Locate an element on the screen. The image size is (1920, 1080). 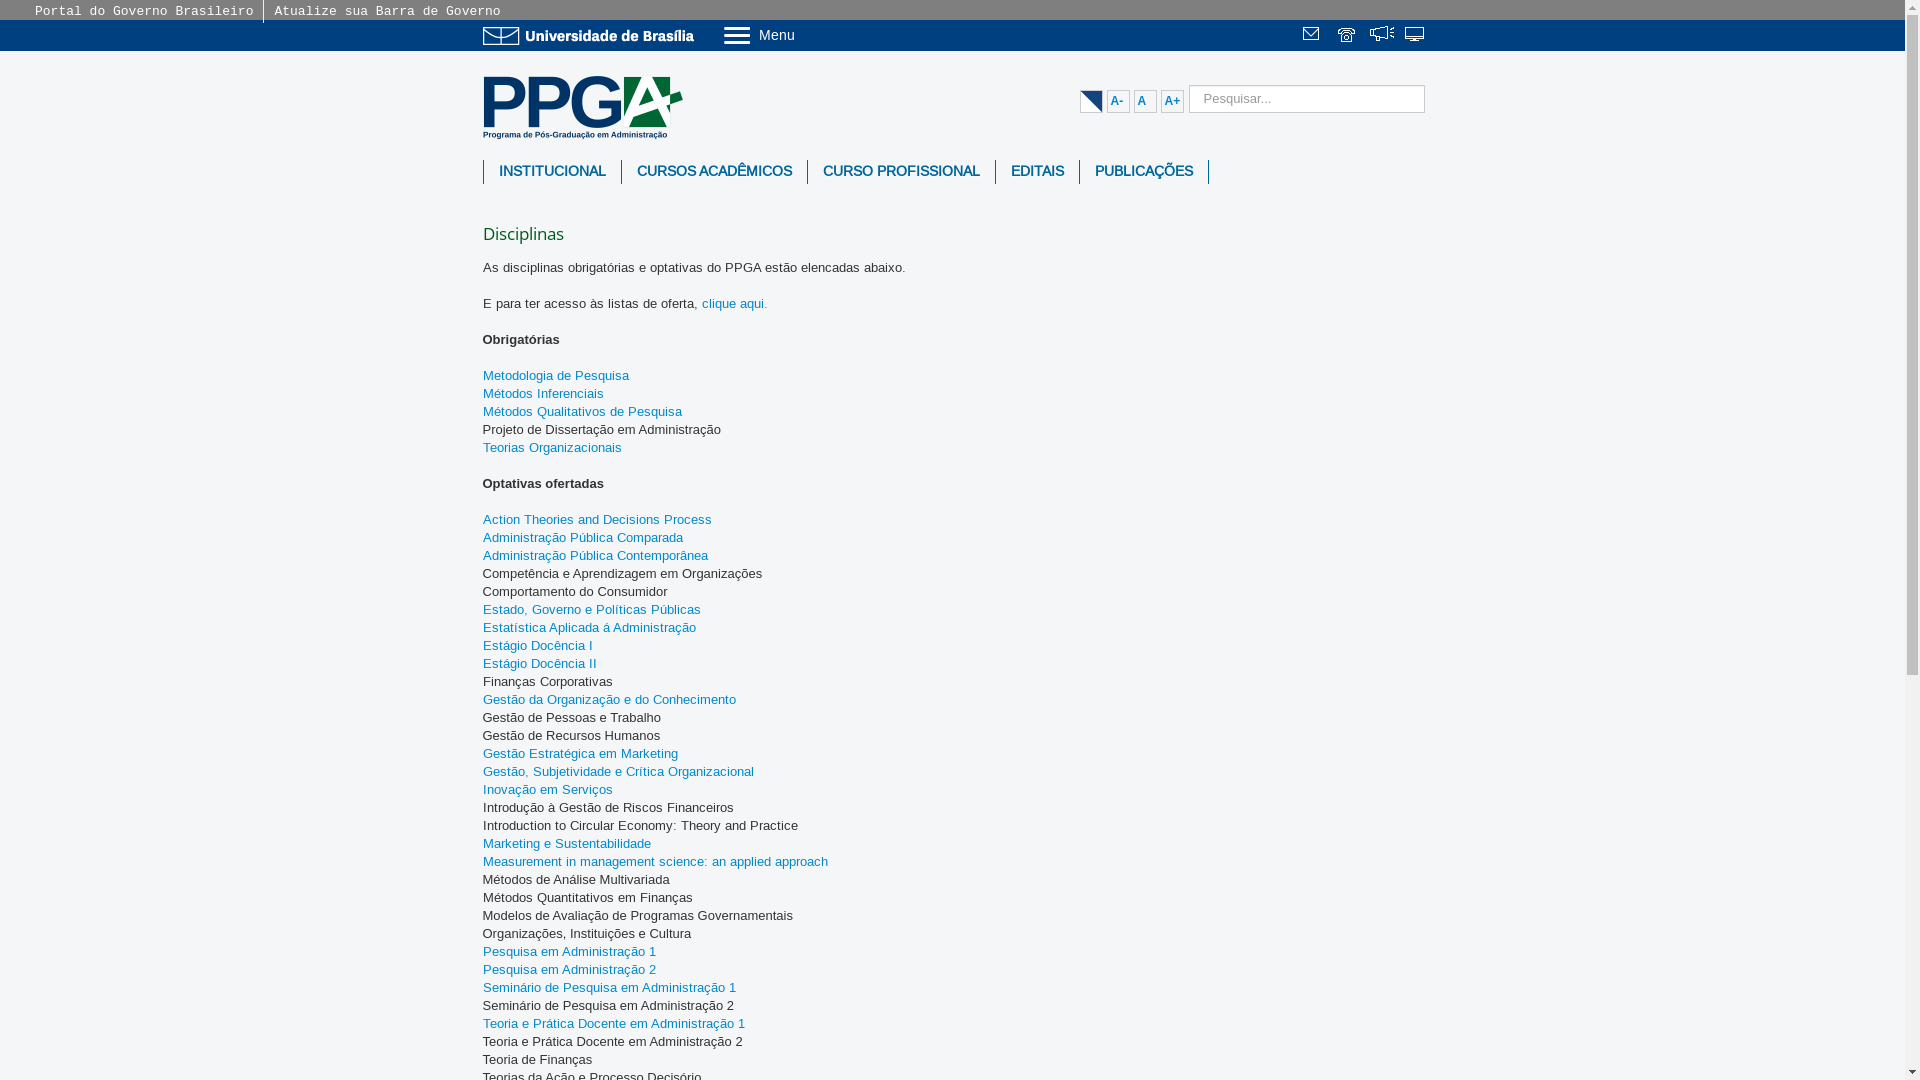
Portal do Governo Brasileiro is located at coordinates (144, 12).